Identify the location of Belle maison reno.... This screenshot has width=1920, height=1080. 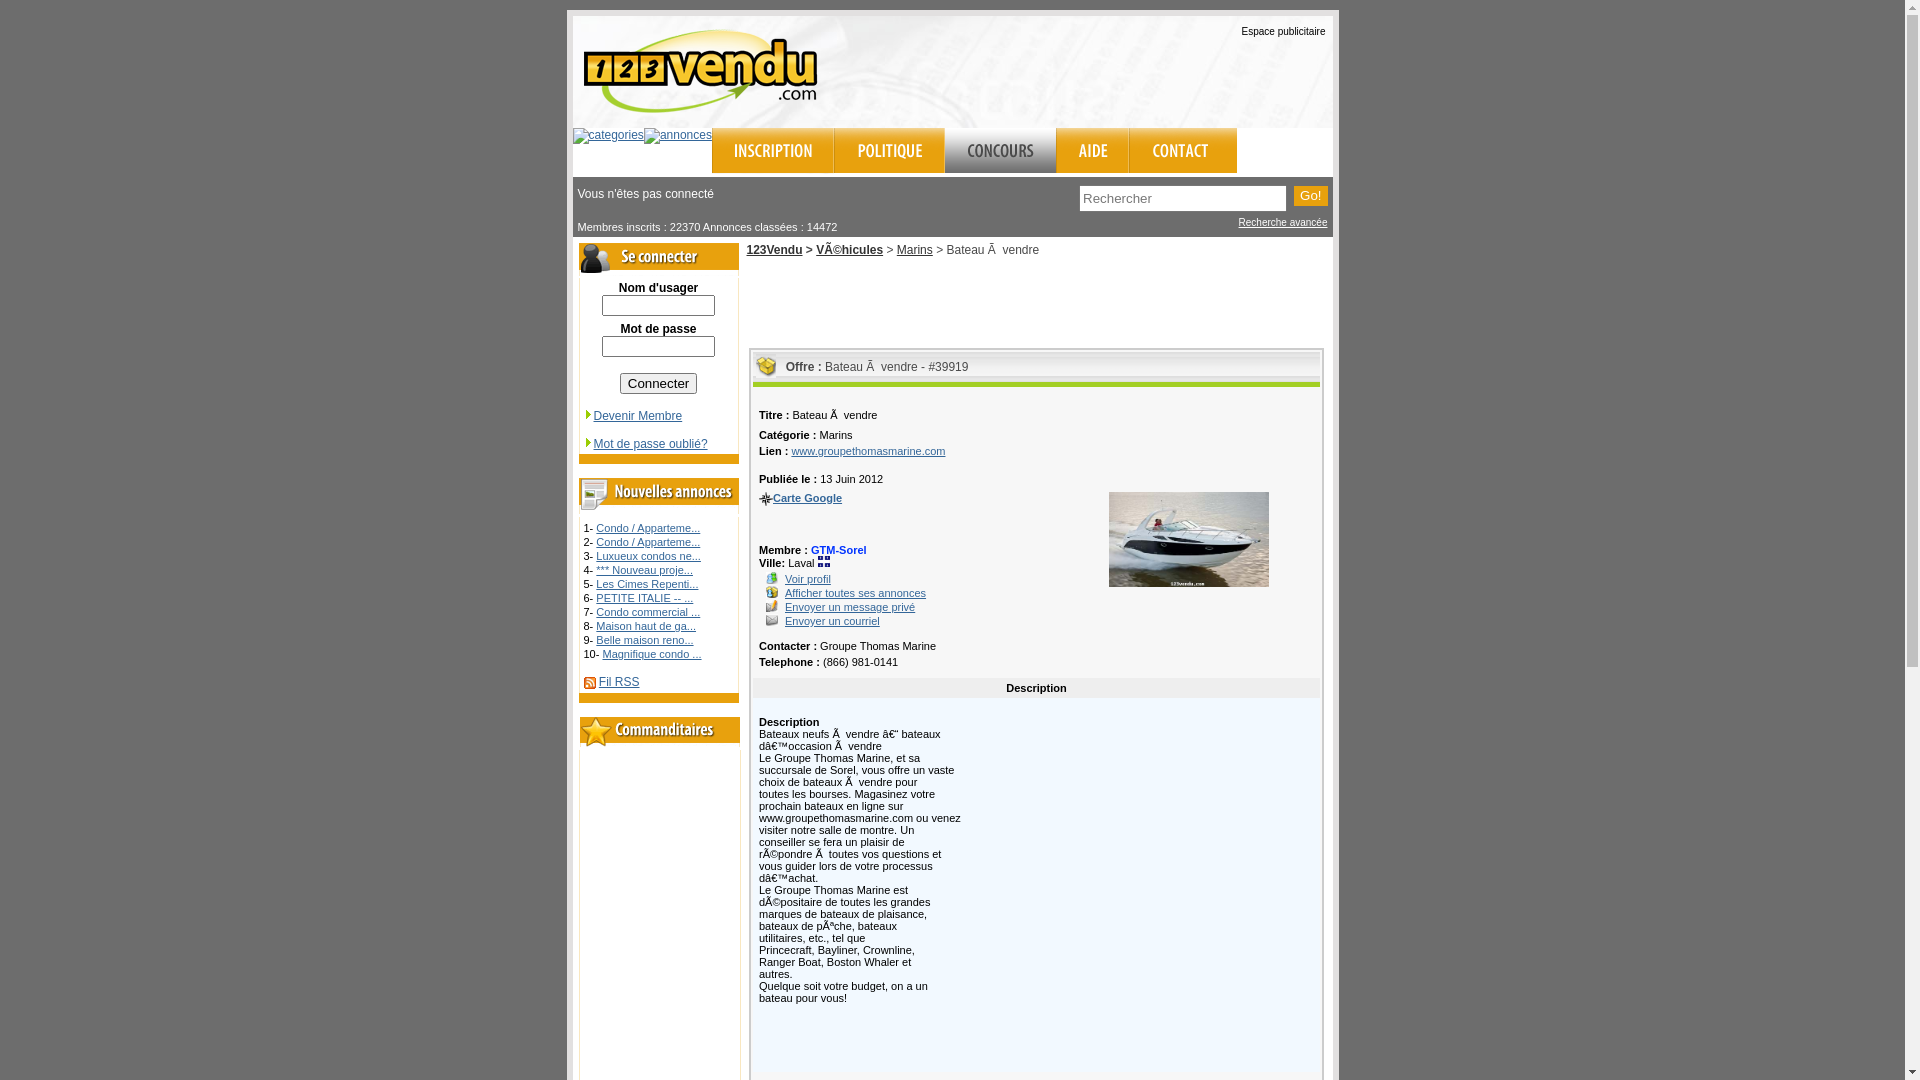
(644, 640).